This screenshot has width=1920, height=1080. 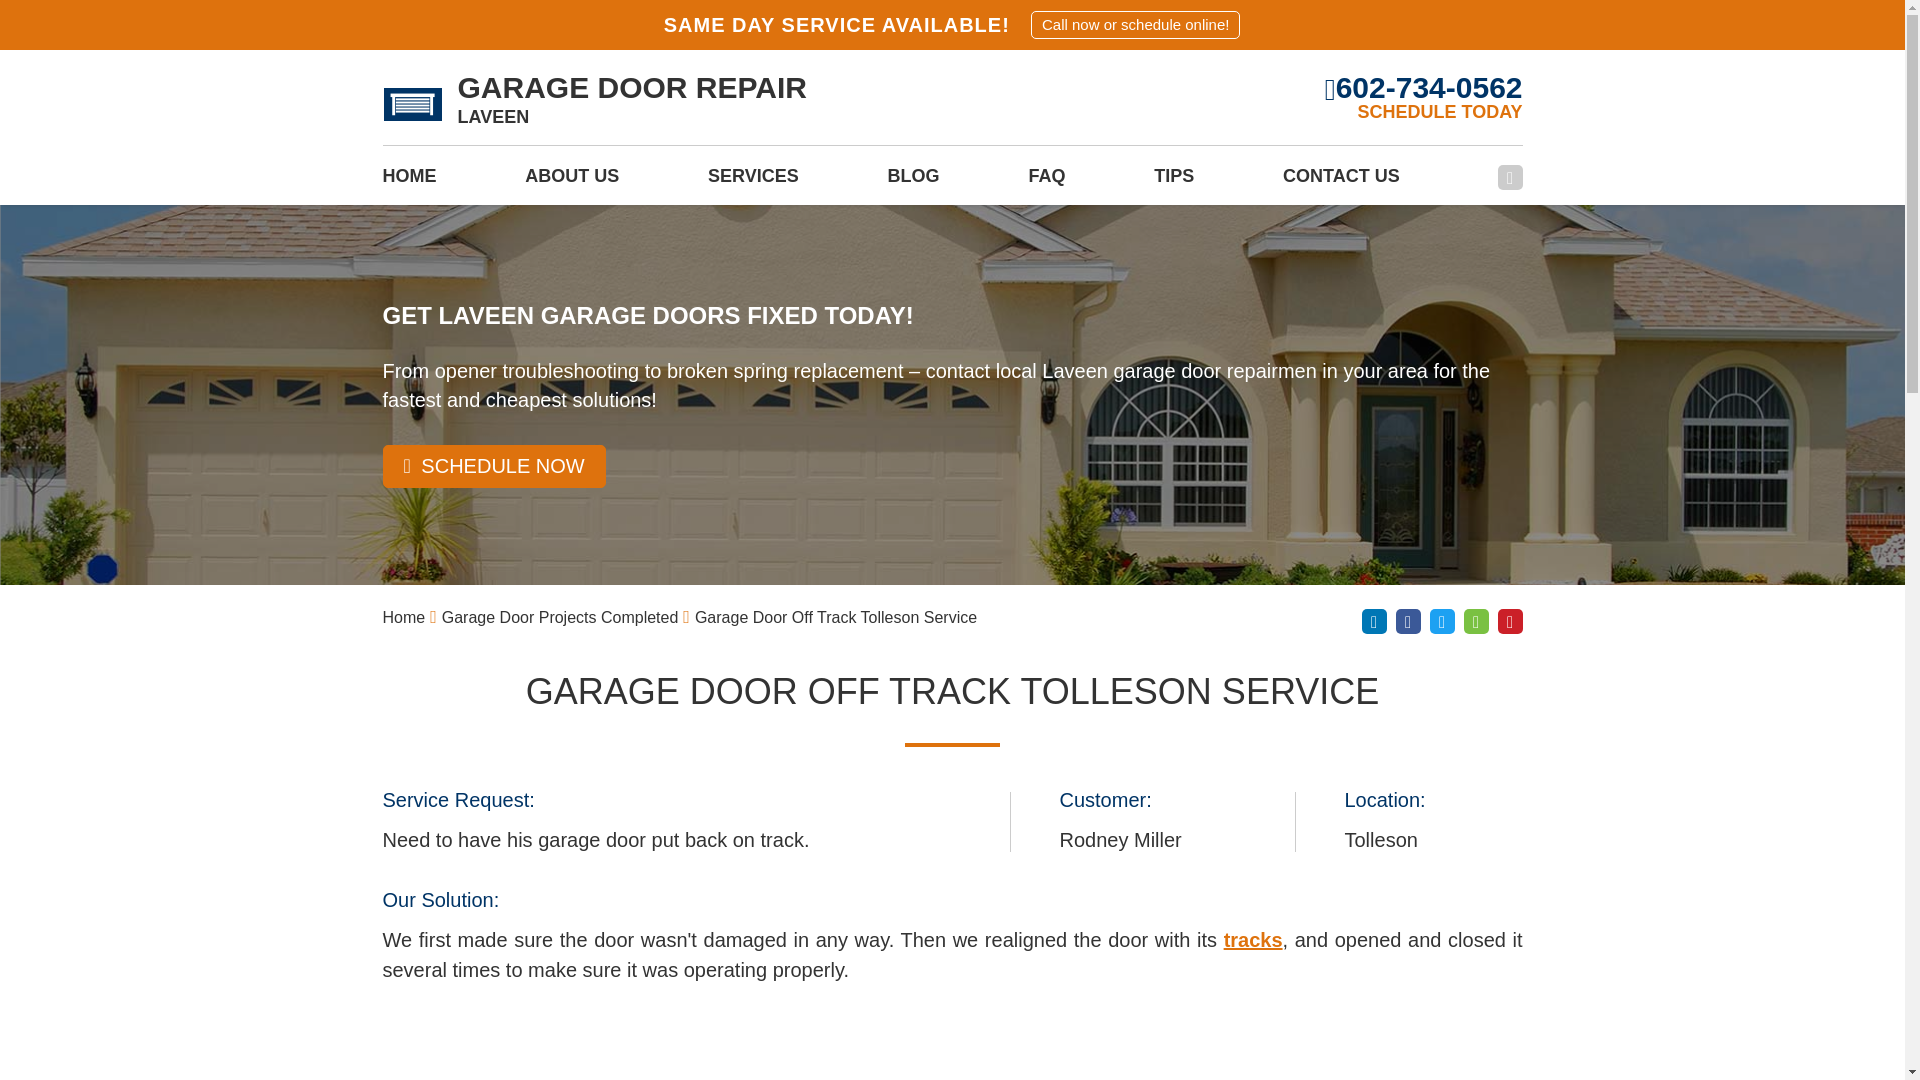 What do you see at coordinates (1253, 940) in the screenshot?
I see `Garage door off track` at bounding box center [1253, 940].